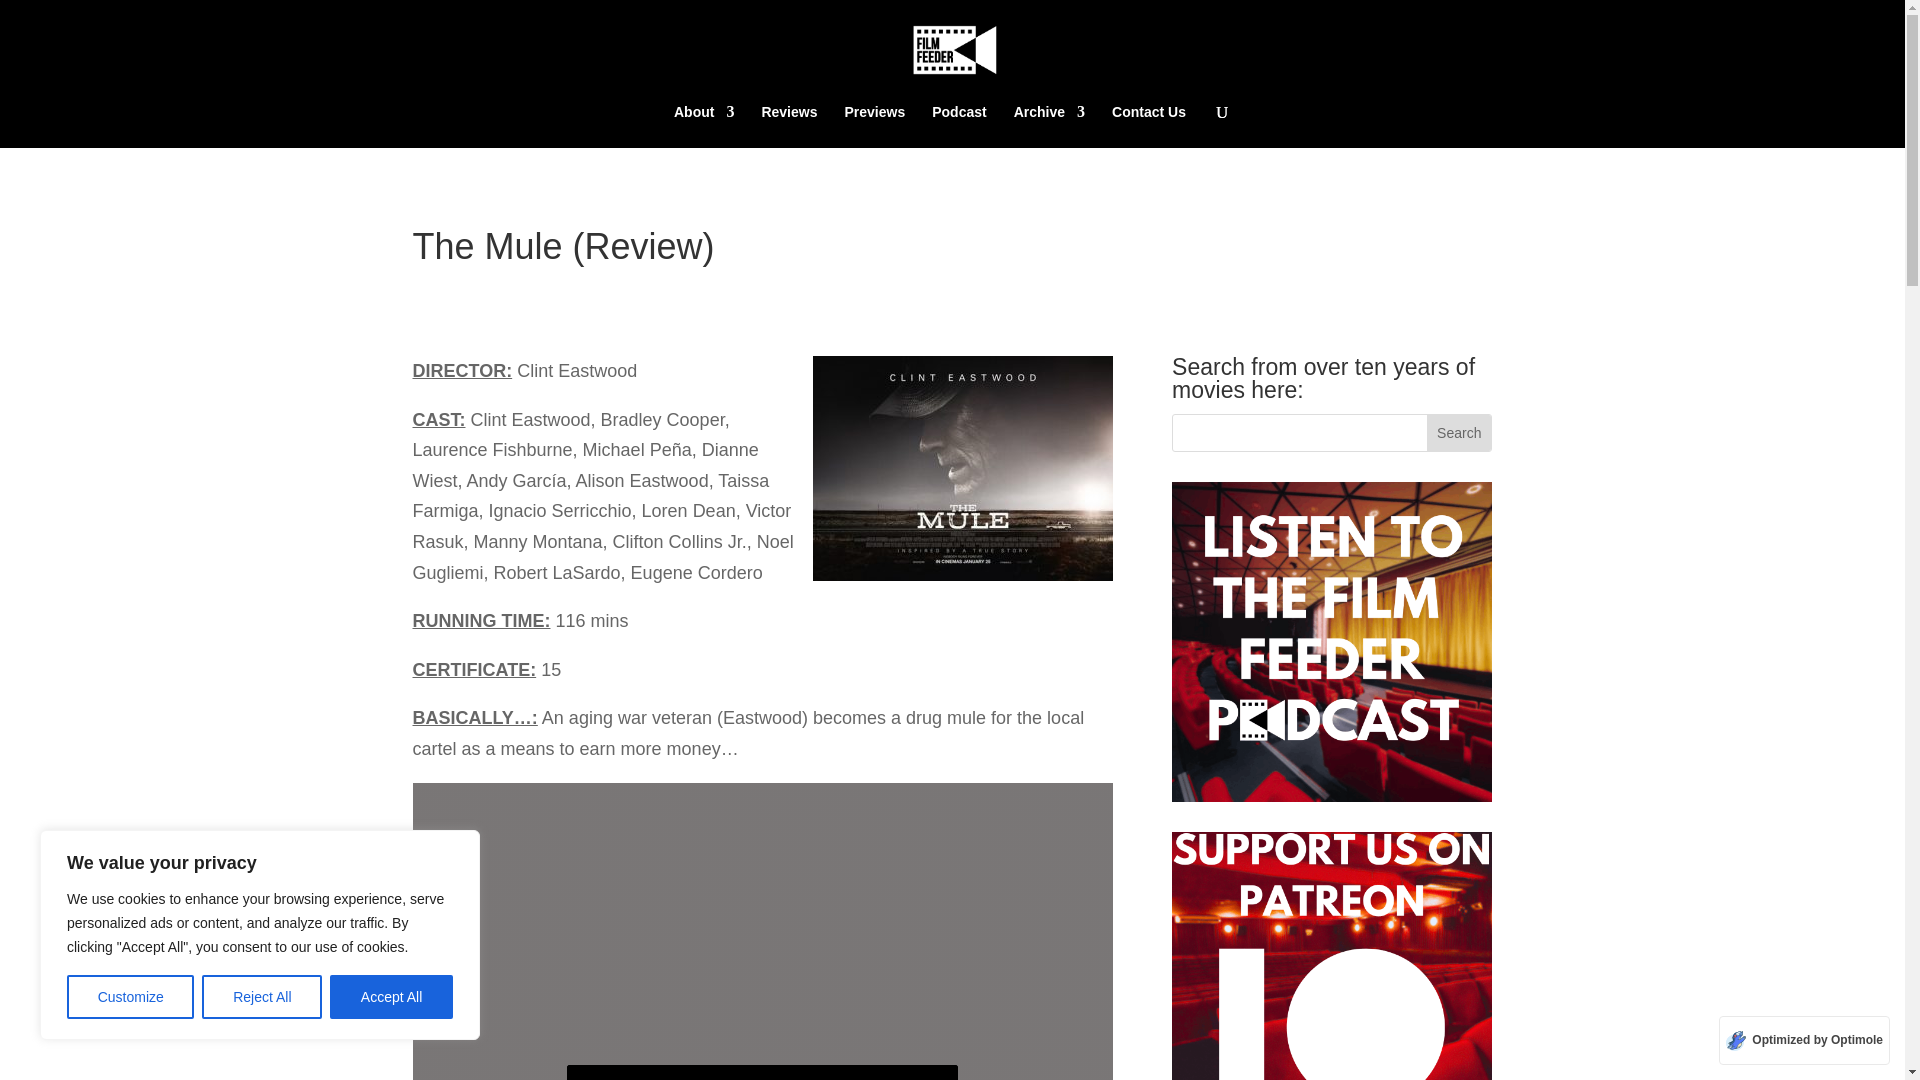  I want to click on Podcast, so click(958, 125).